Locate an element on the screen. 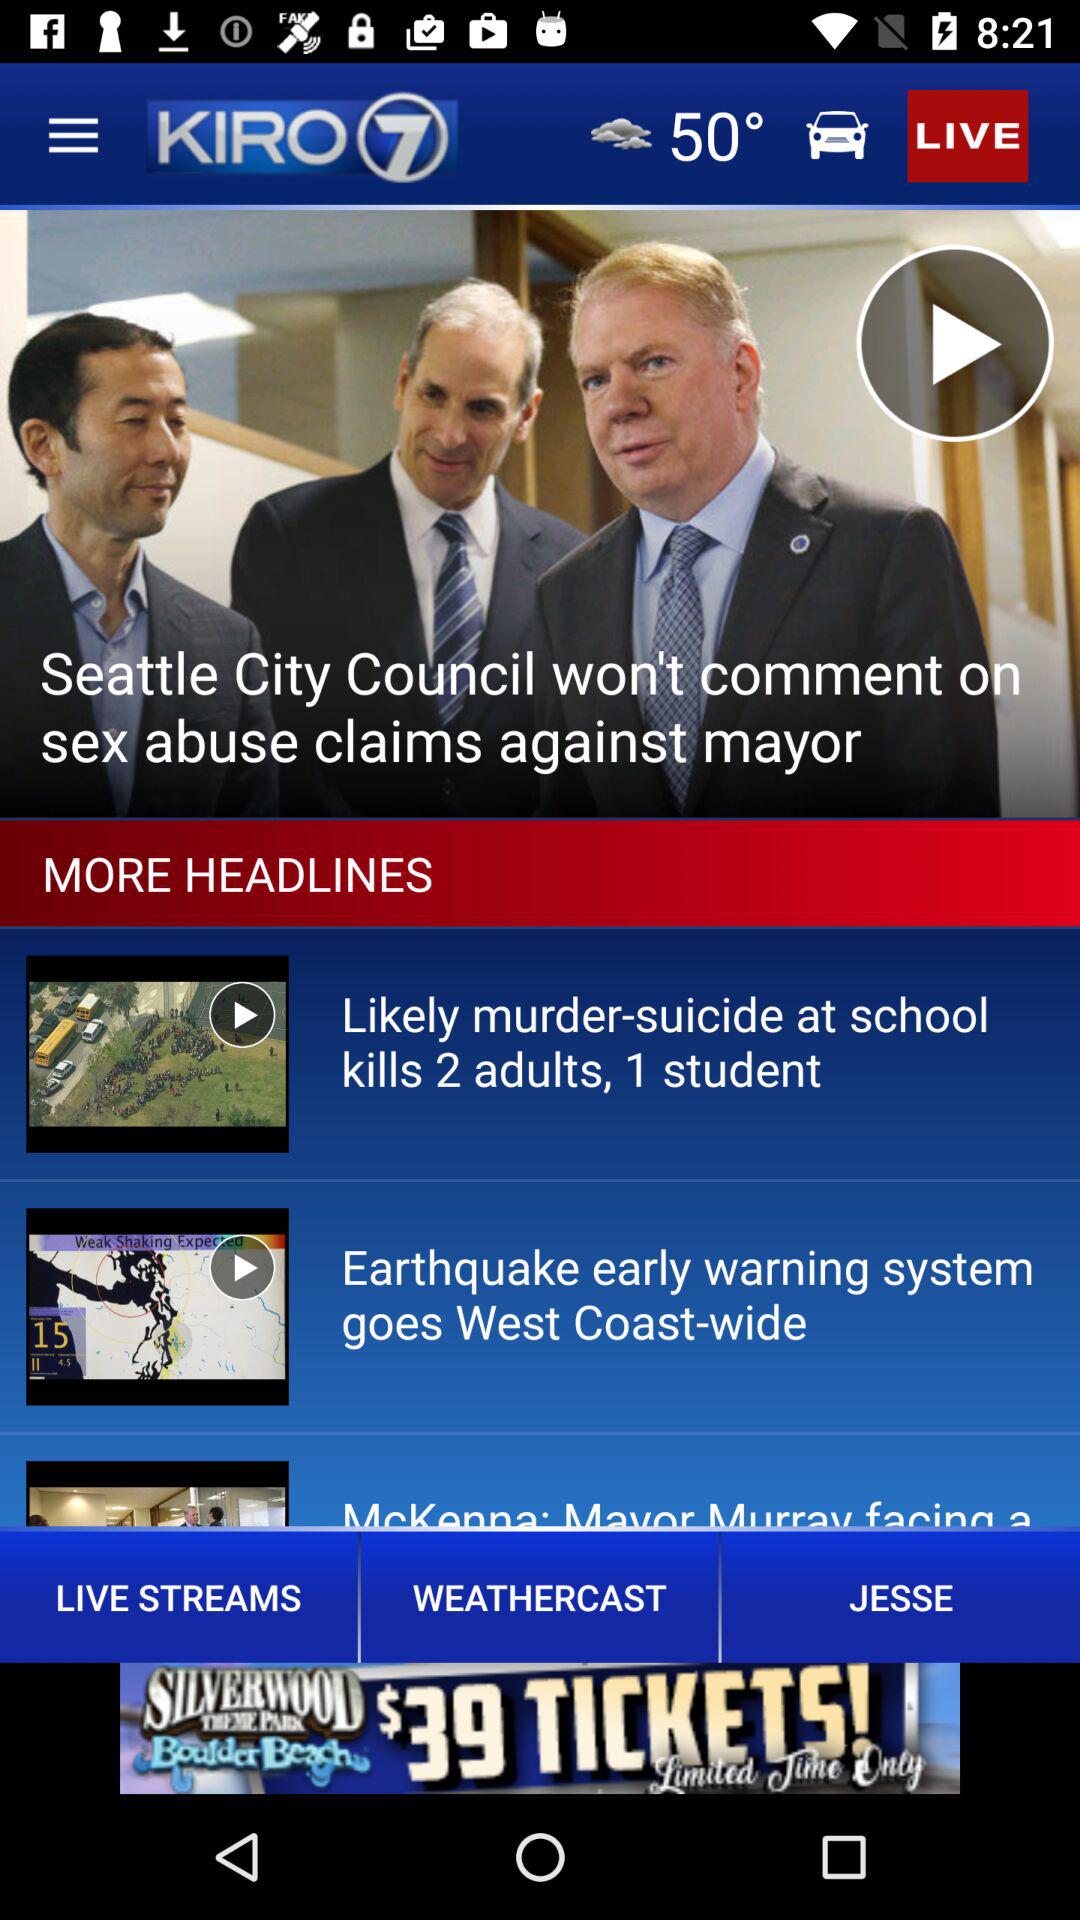 The width and height of the screenshot is (1080, 1920). select the second image below the more headlines is located at coordinates (157, 1306).